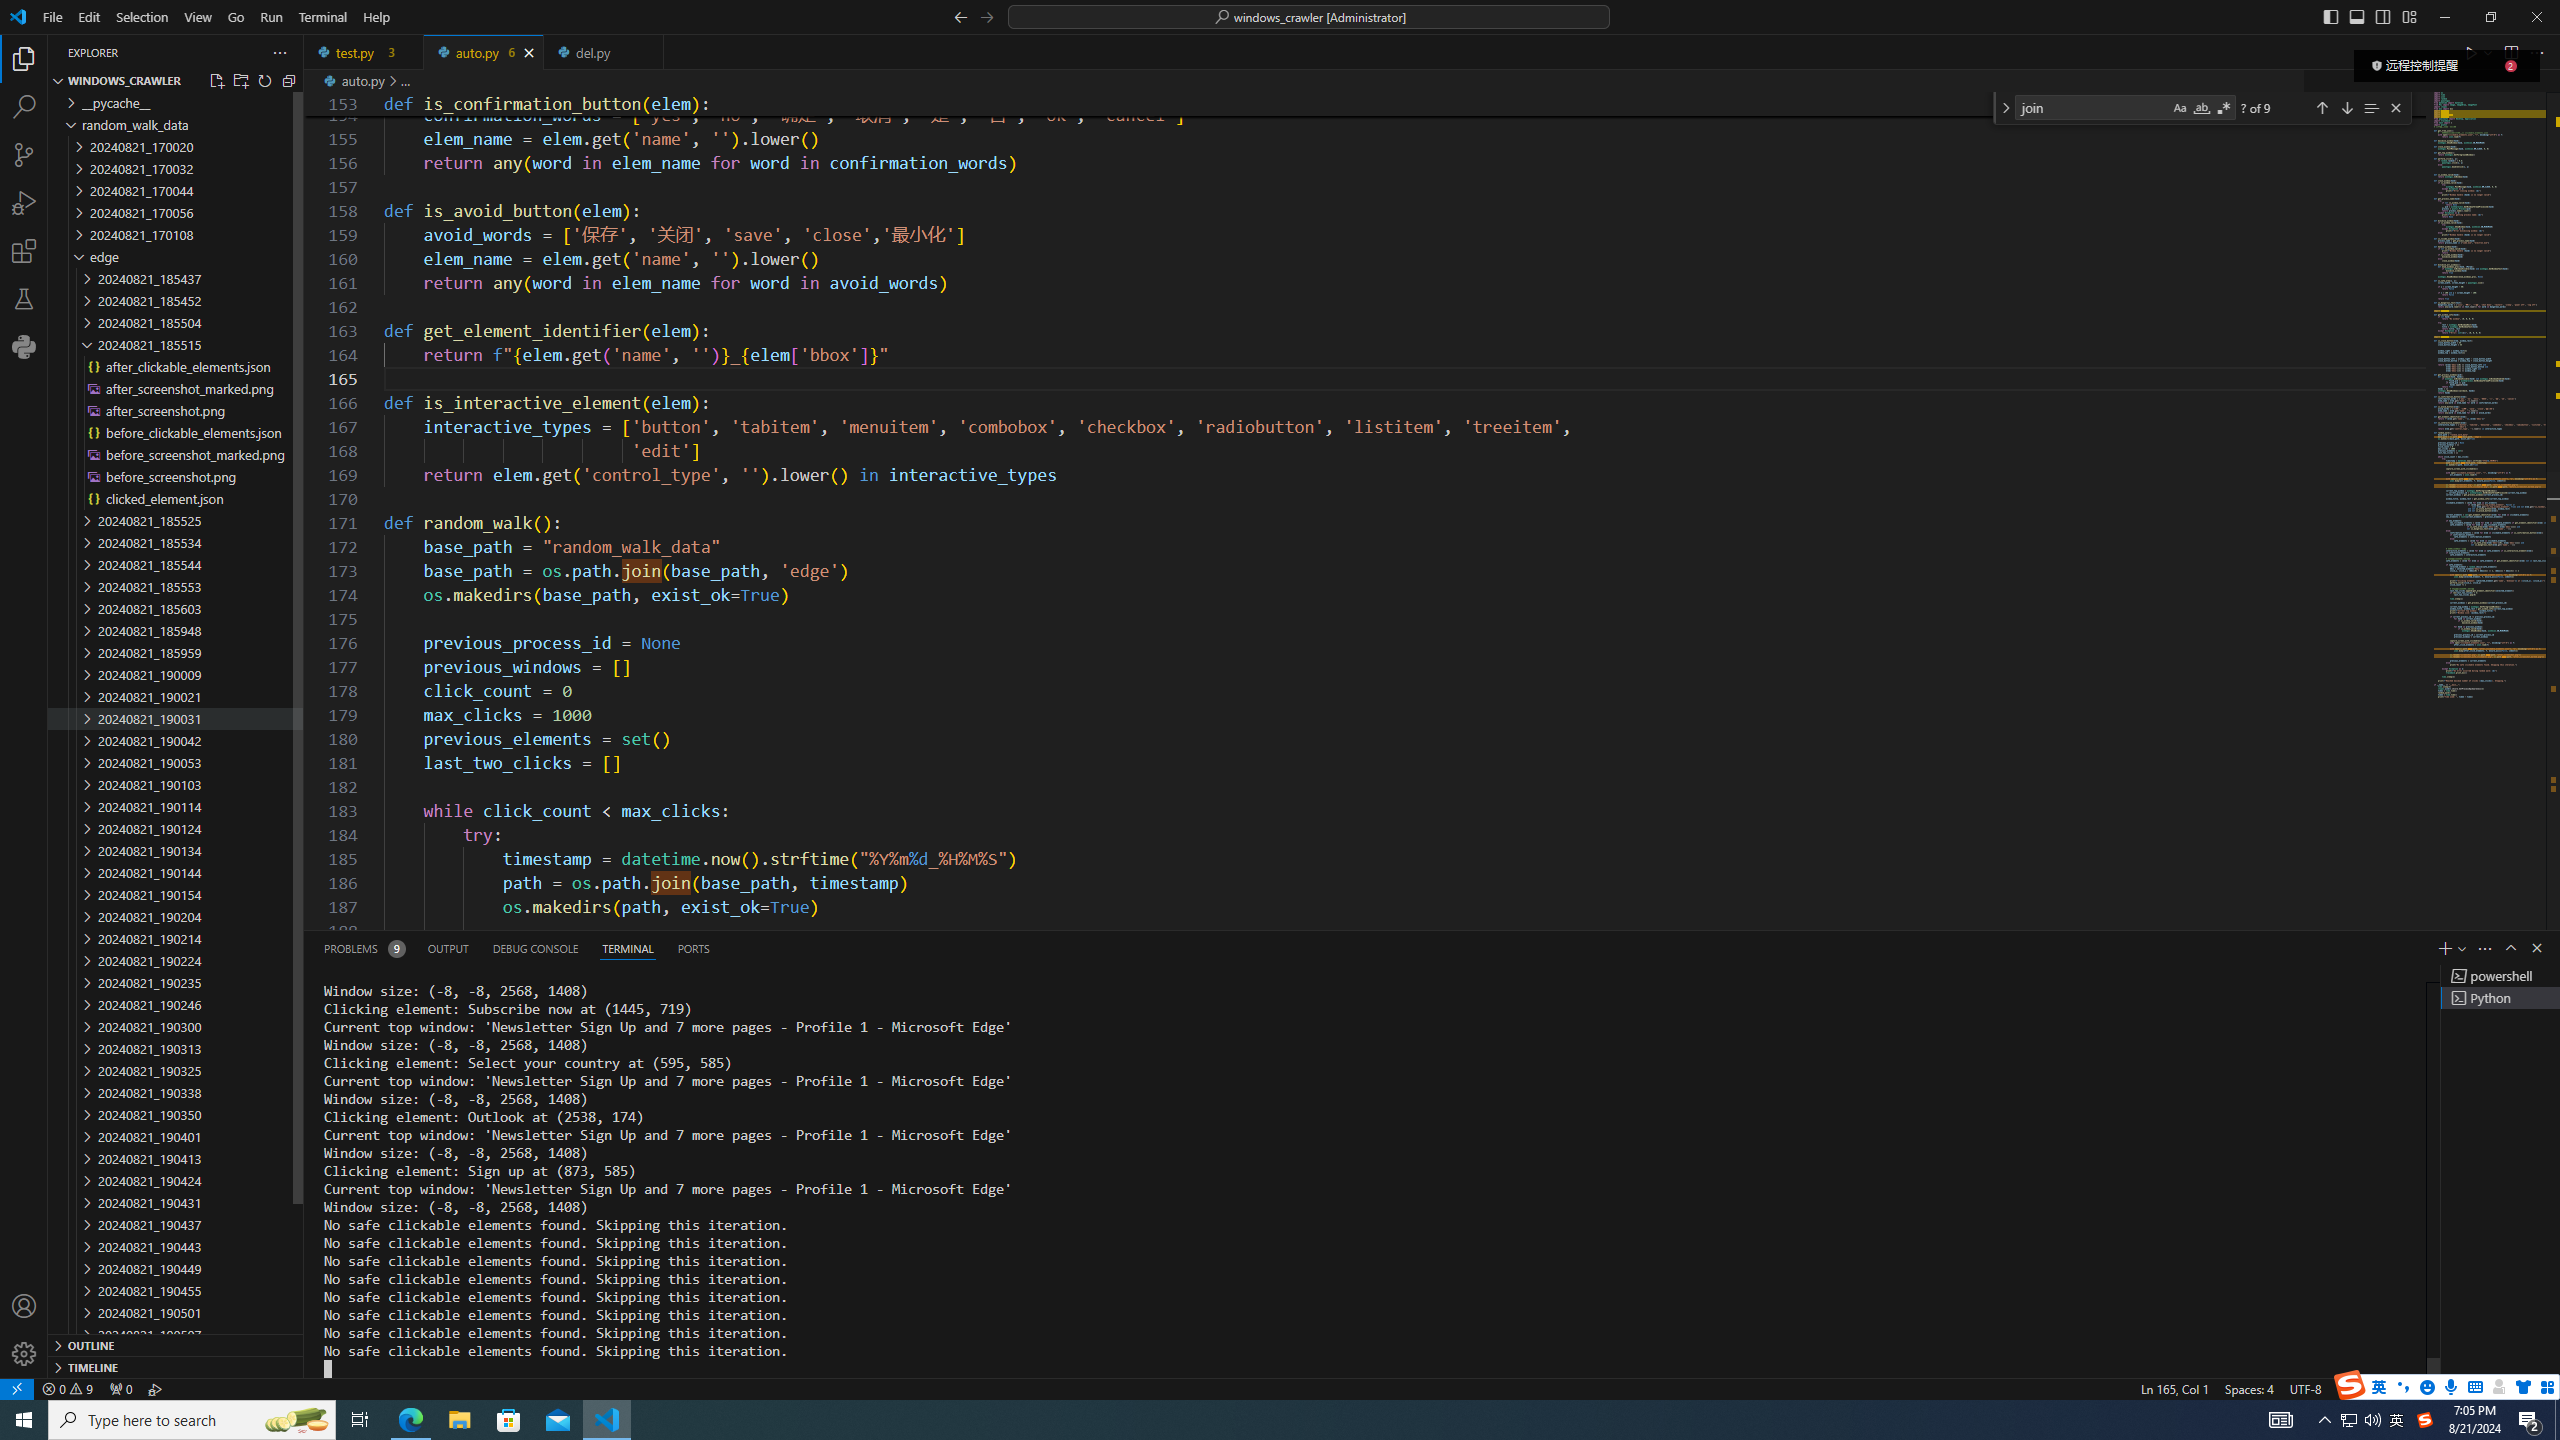 The width and height of the screenshot is (2560, 1440). What do you see at coordinates (364, 52) in the screenshot?
I see `test.py` at bounding box center [364, 52].